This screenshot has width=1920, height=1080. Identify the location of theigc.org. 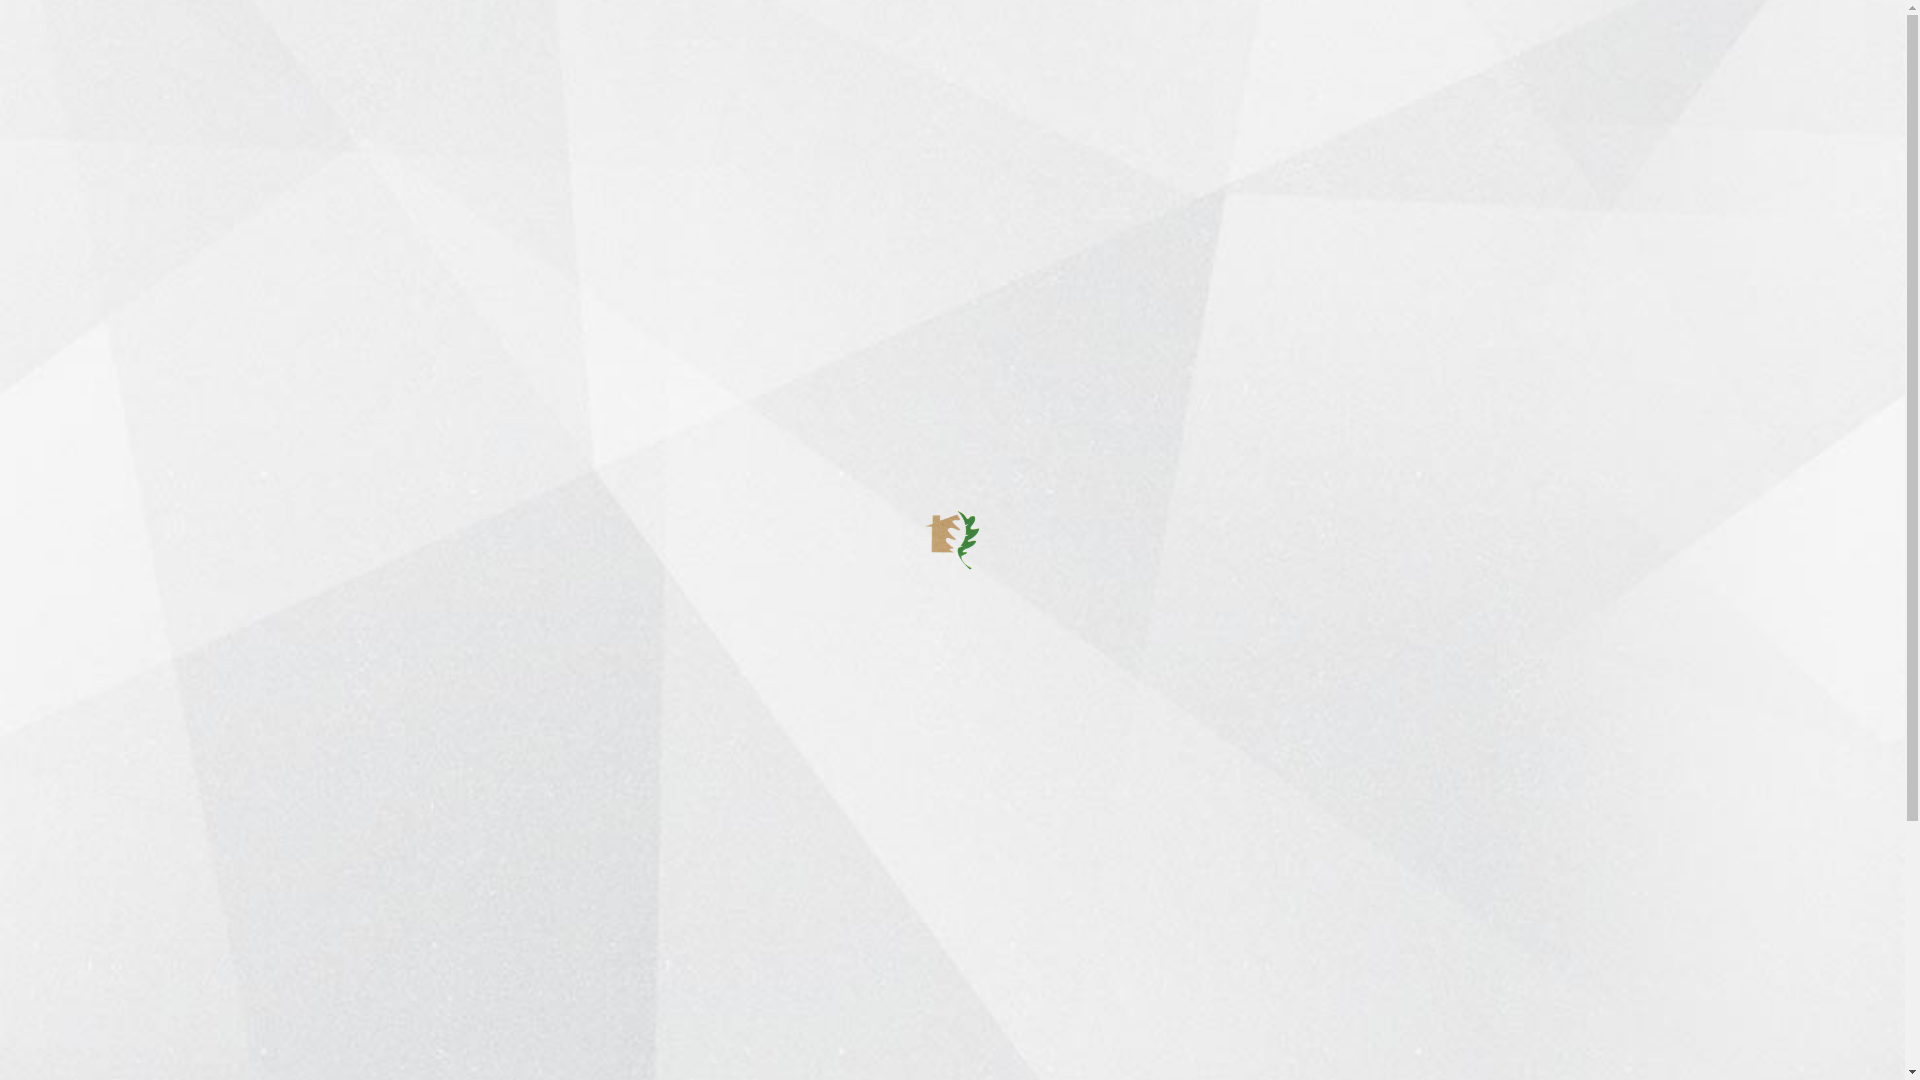
(558, 830).